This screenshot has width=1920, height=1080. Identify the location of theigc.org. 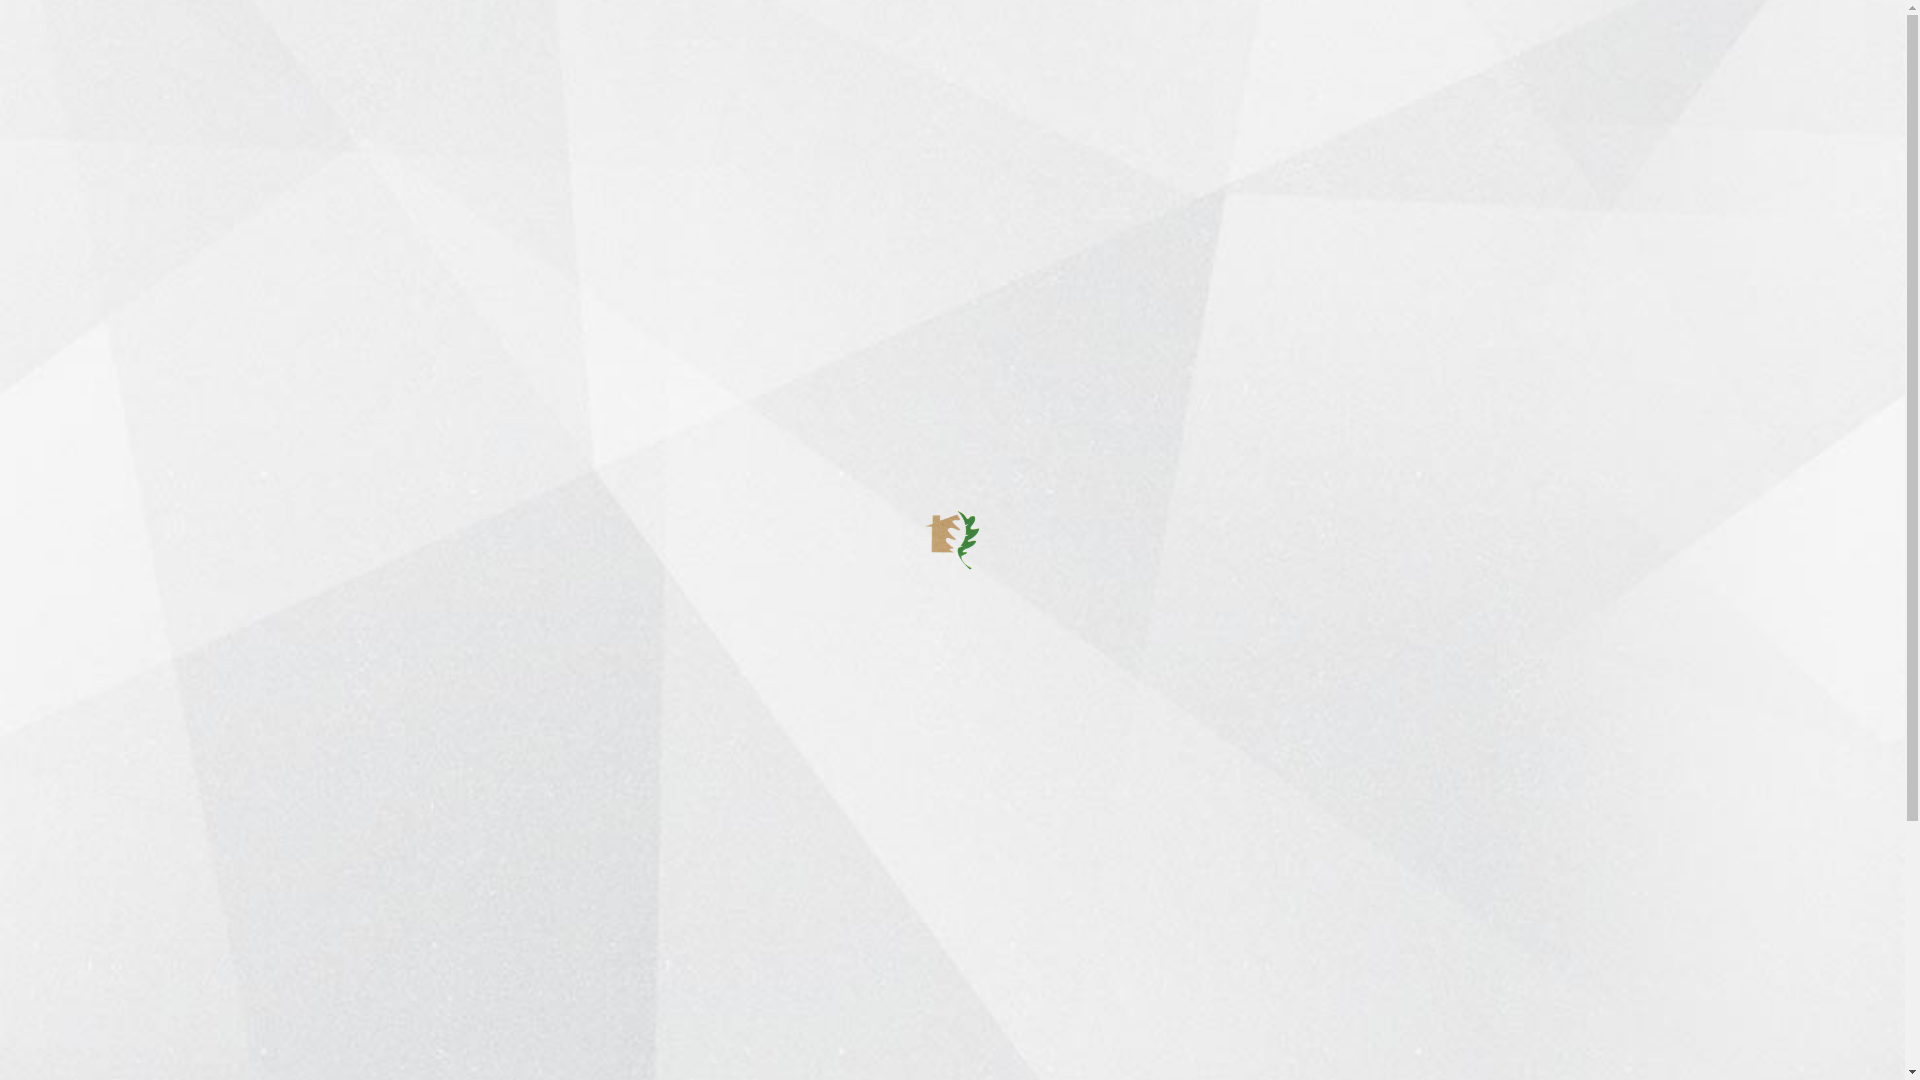
(558, 830).